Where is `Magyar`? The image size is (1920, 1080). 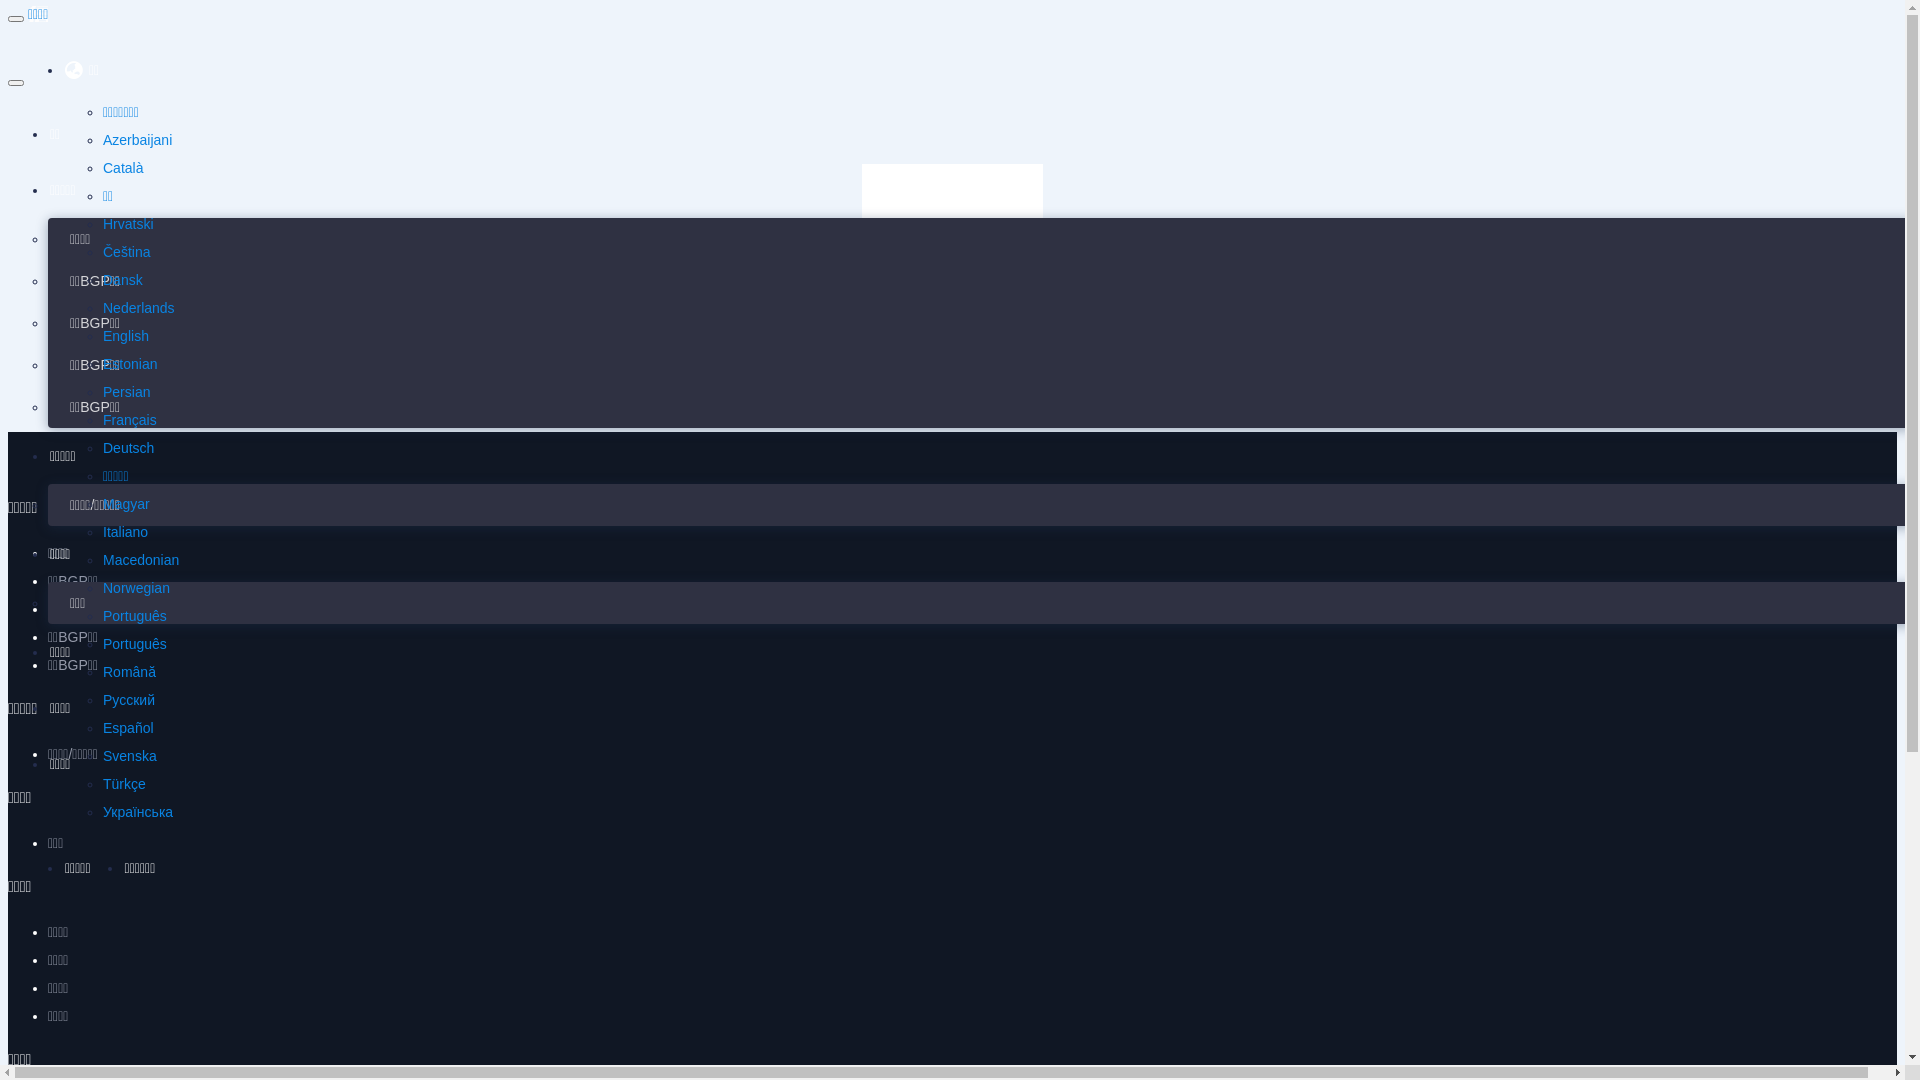 Magyar is located at coordinates (126, 504).